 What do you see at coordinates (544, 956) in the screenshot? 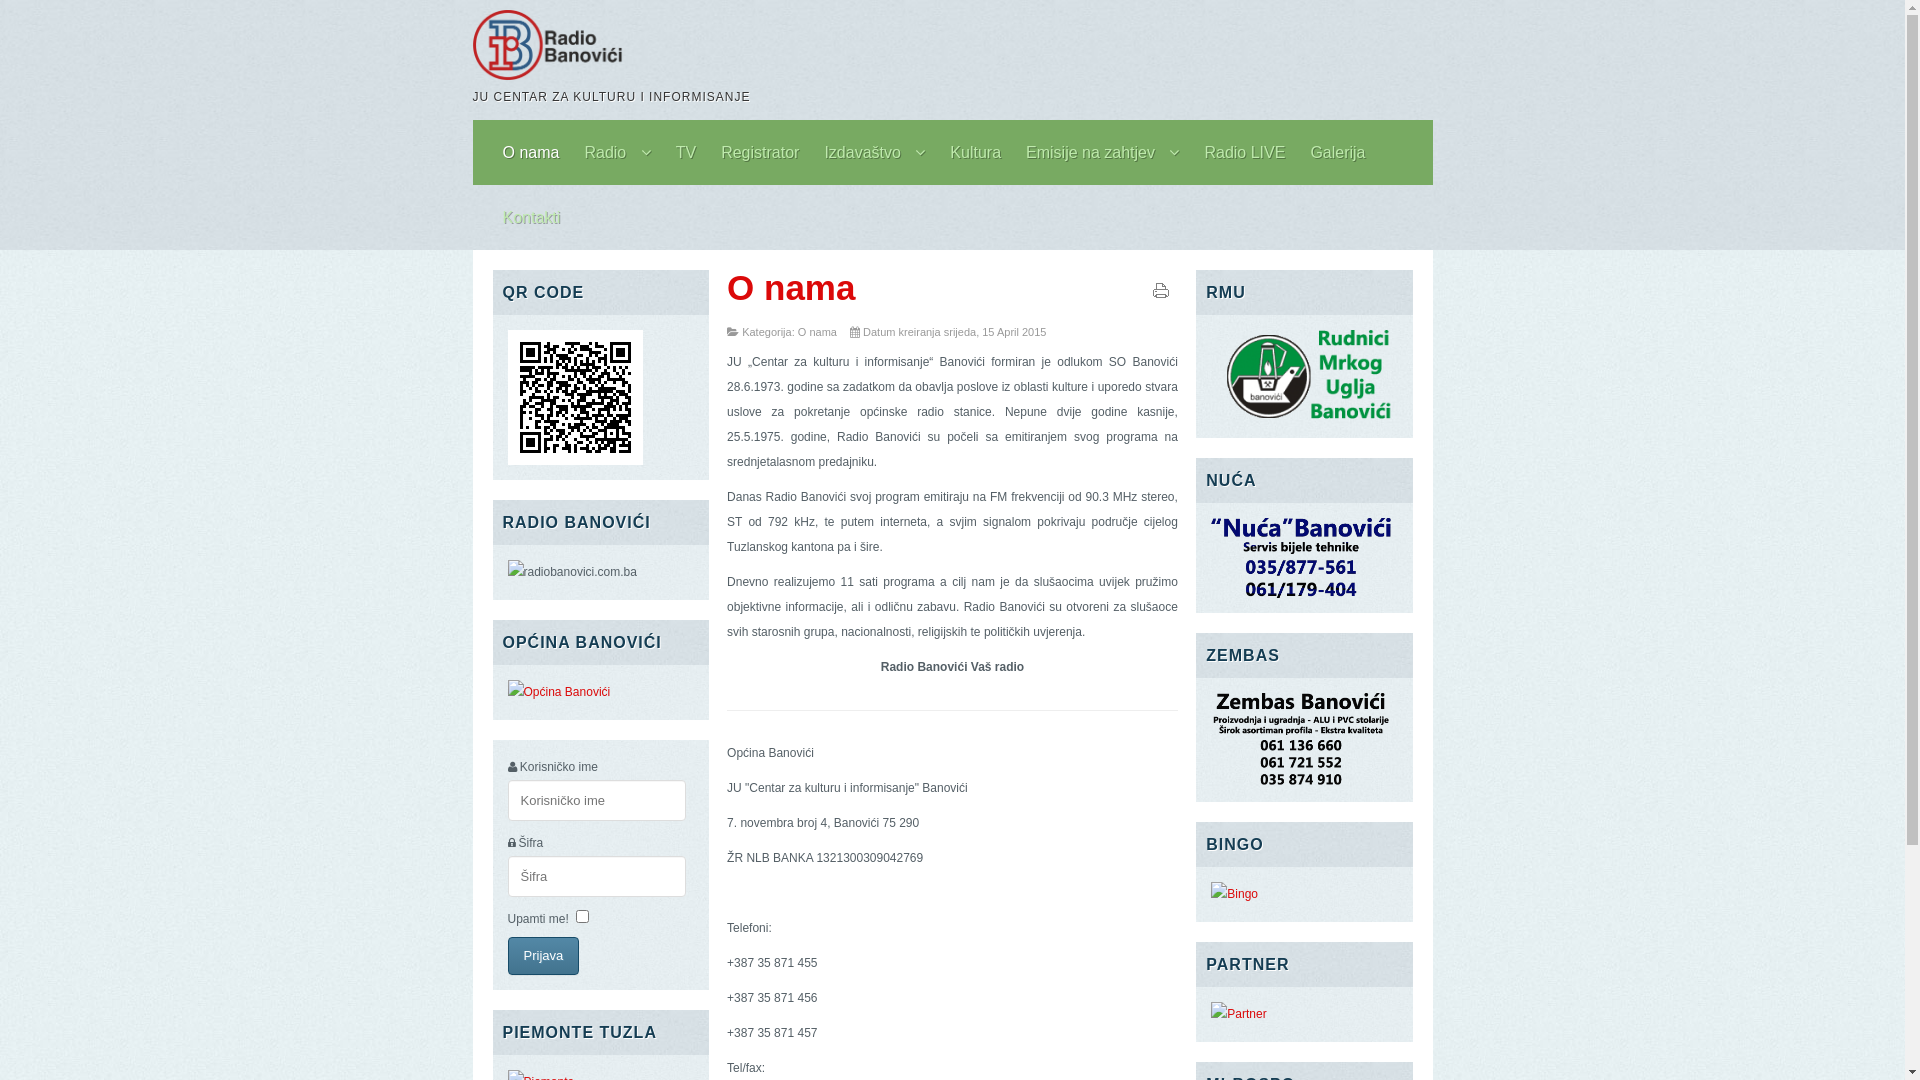
I see `Prijava` at bounding box center [544, 956].